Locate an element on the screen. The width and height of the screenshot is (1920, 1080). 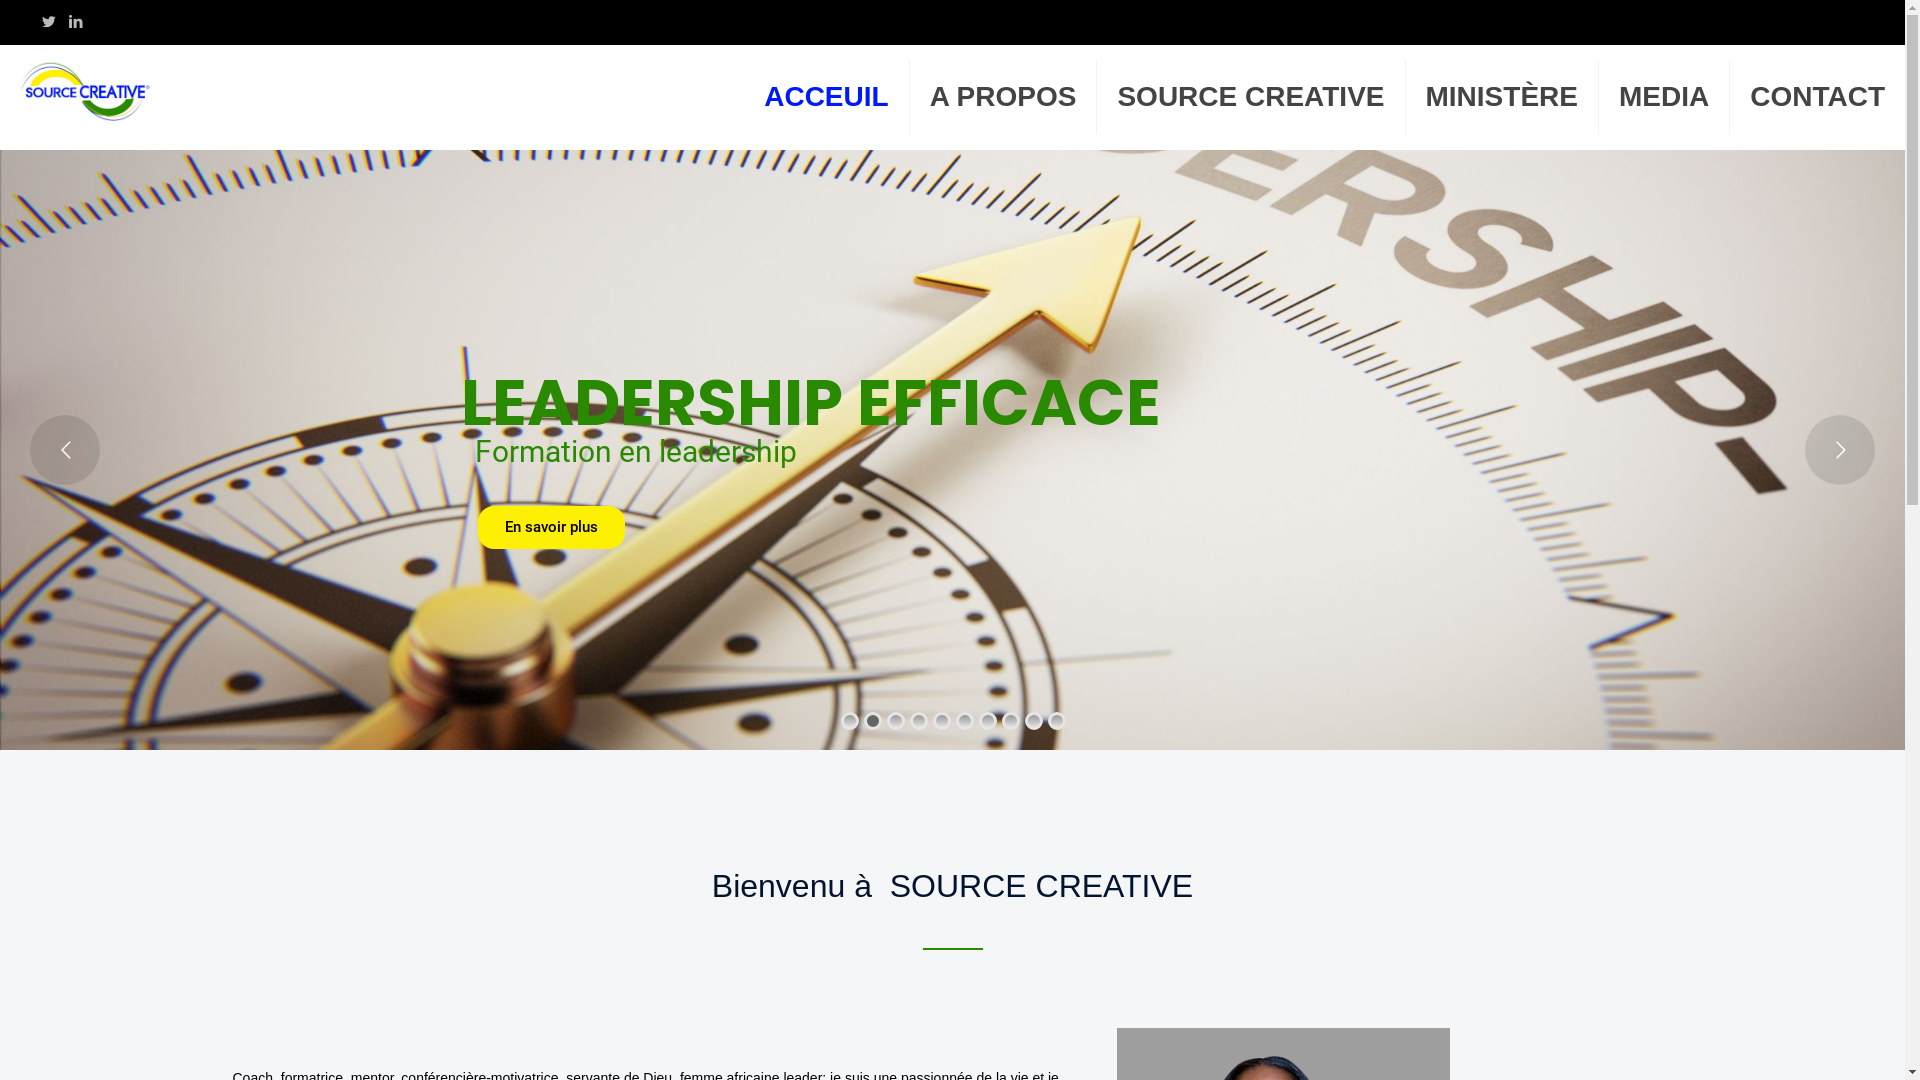
CONTACT is located at coordinates (1818, 97).